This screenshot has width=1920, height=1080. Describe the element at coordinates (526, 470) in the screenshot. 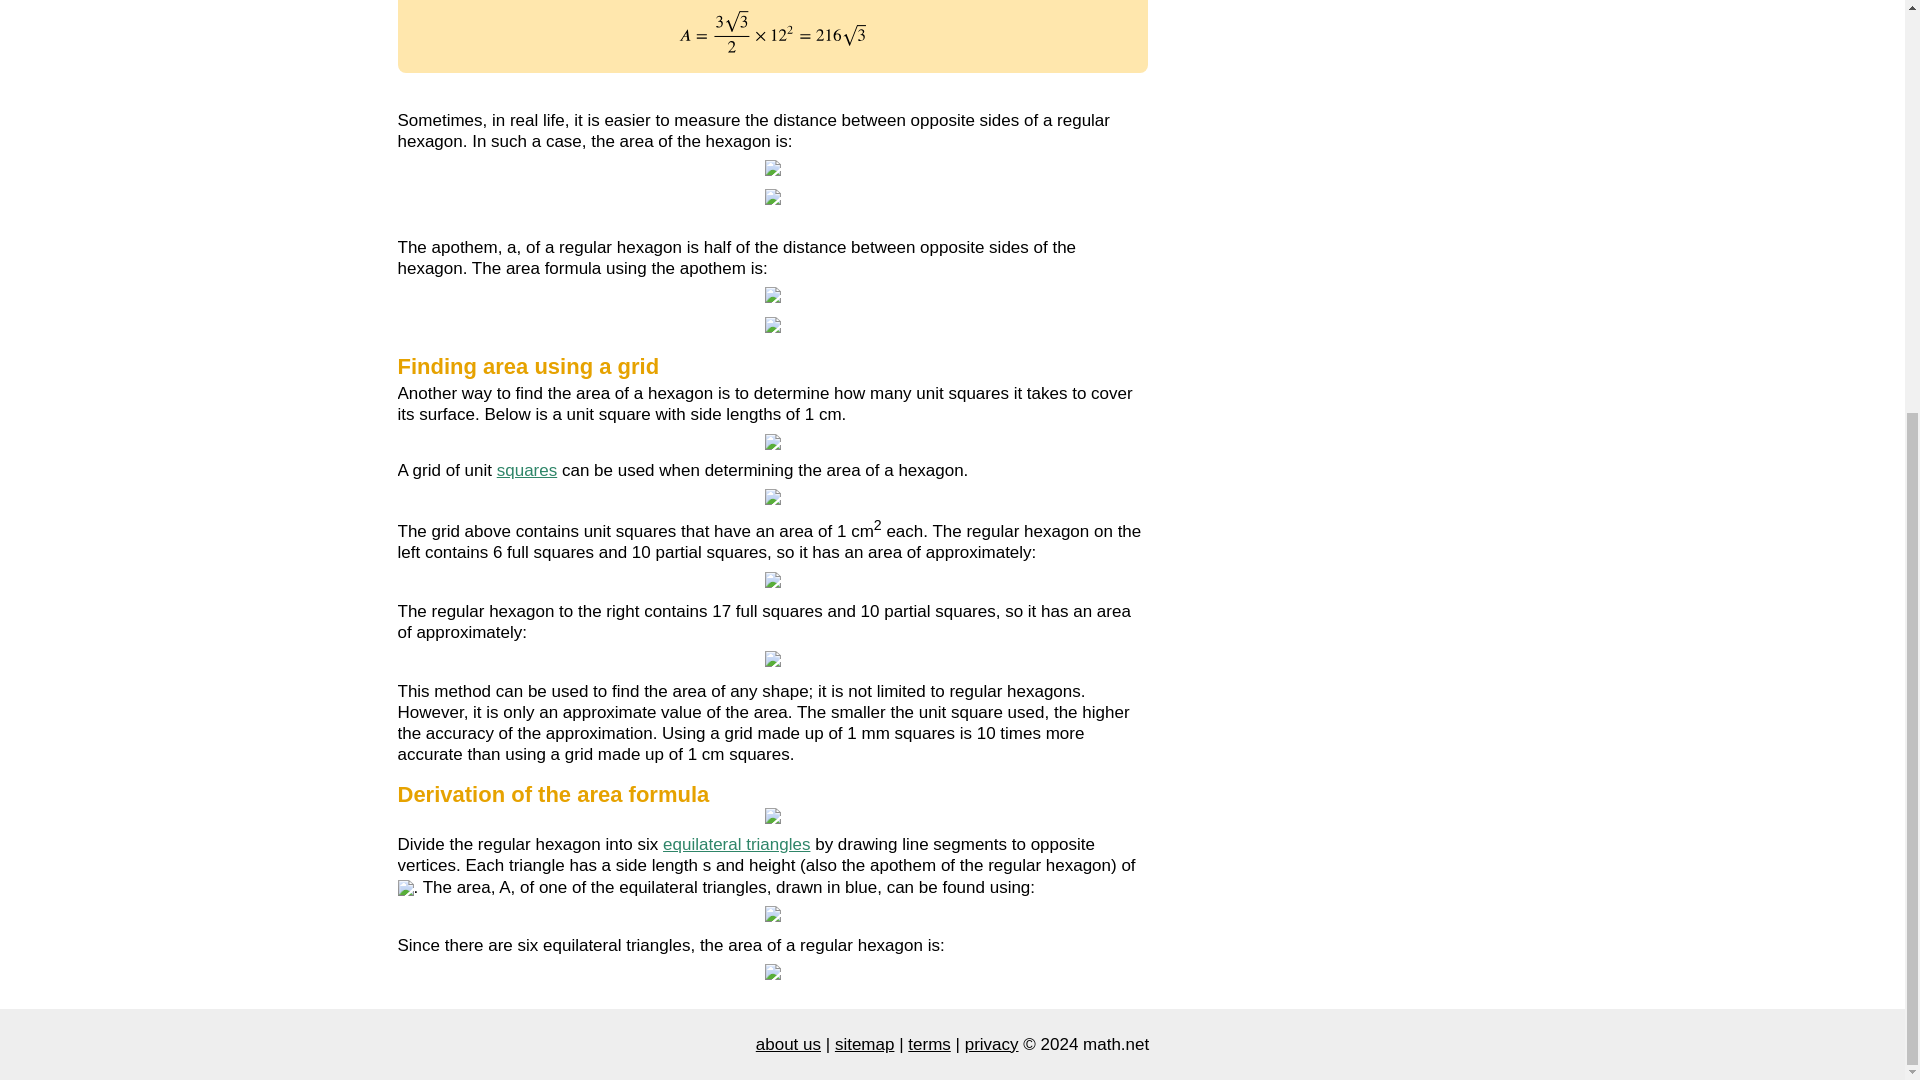

I see `squares` at that location.